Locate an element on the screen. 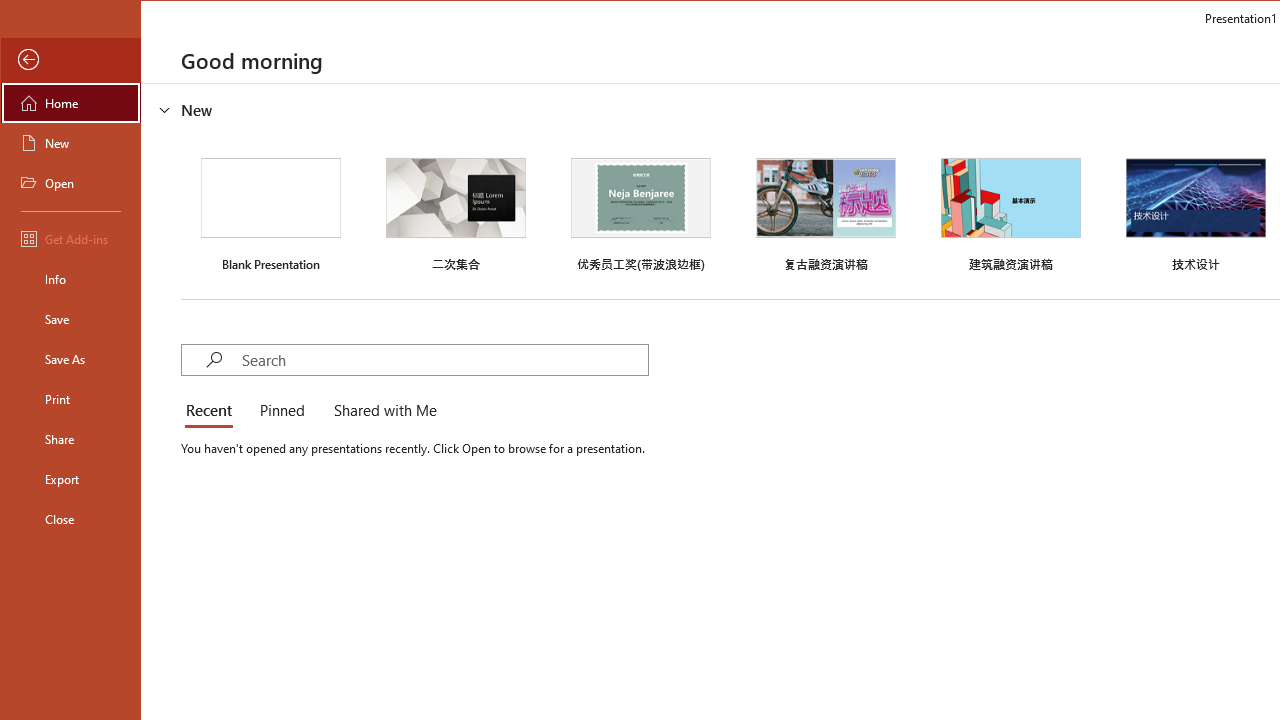 This screenshot has width=1280, height=720. Pinned is located at coordinates (281, 412).